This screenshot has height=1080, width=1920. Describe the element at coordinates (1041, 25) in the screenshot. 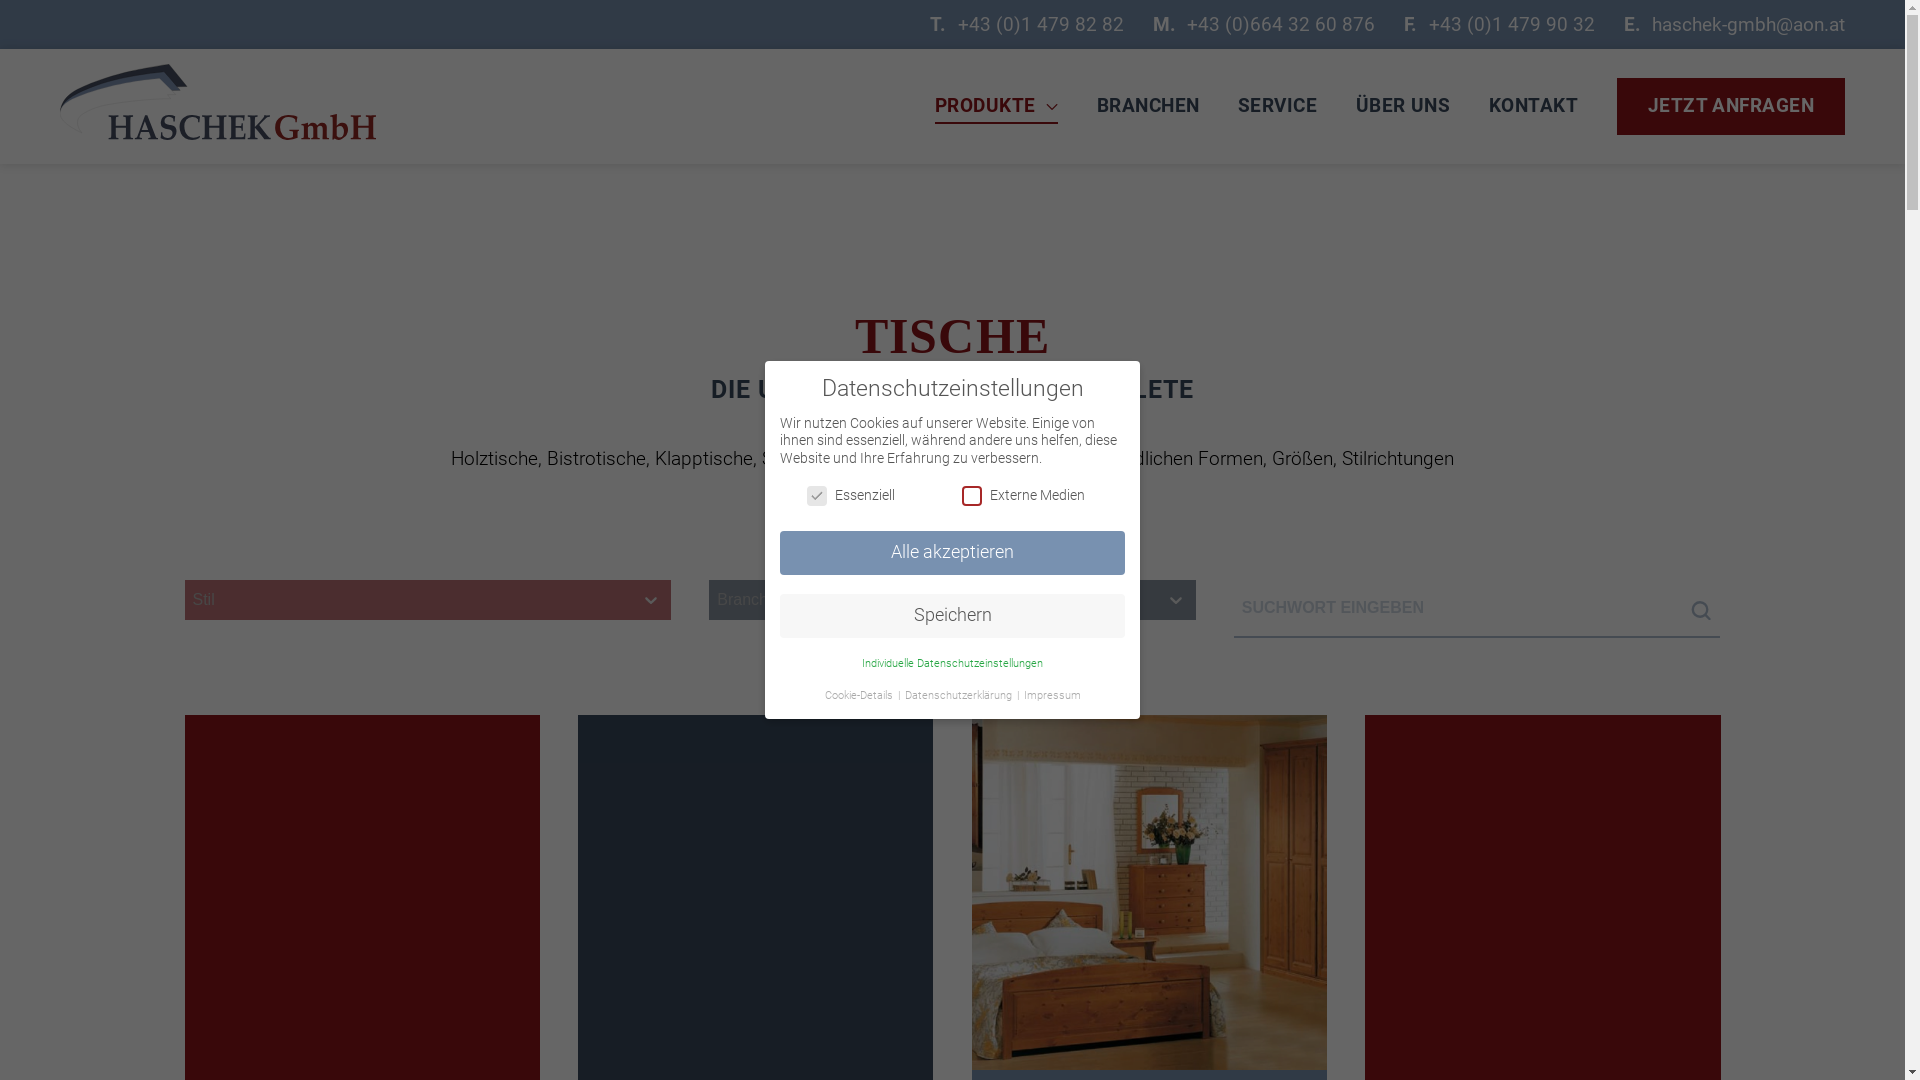

I see `+43 (0)1 479 82 82` at that location.